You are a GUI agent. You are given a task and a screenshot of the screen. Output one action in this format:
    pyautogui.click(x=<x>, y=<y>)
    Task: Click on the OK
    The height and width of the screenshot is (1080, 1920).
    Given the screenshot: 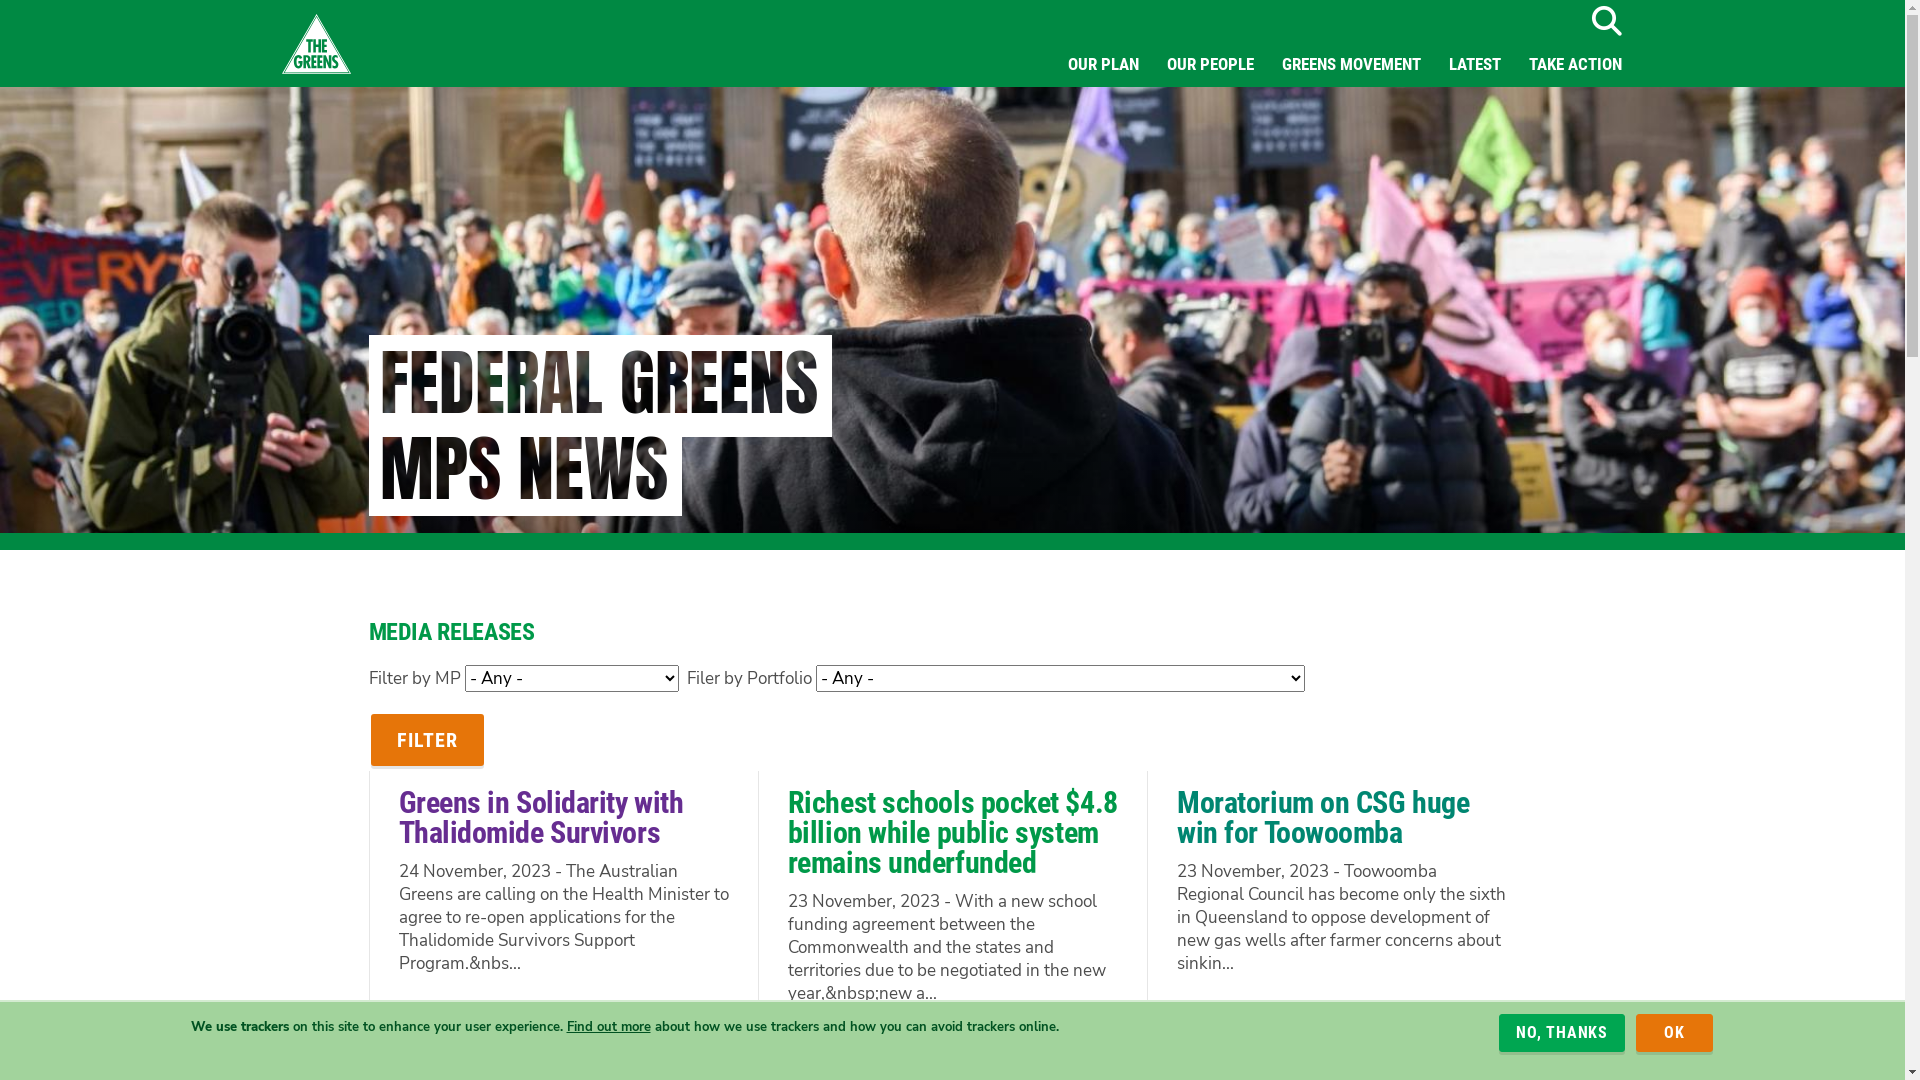 What is the action you would take?
    pyautogui.click(x=1674, y=1033)
    